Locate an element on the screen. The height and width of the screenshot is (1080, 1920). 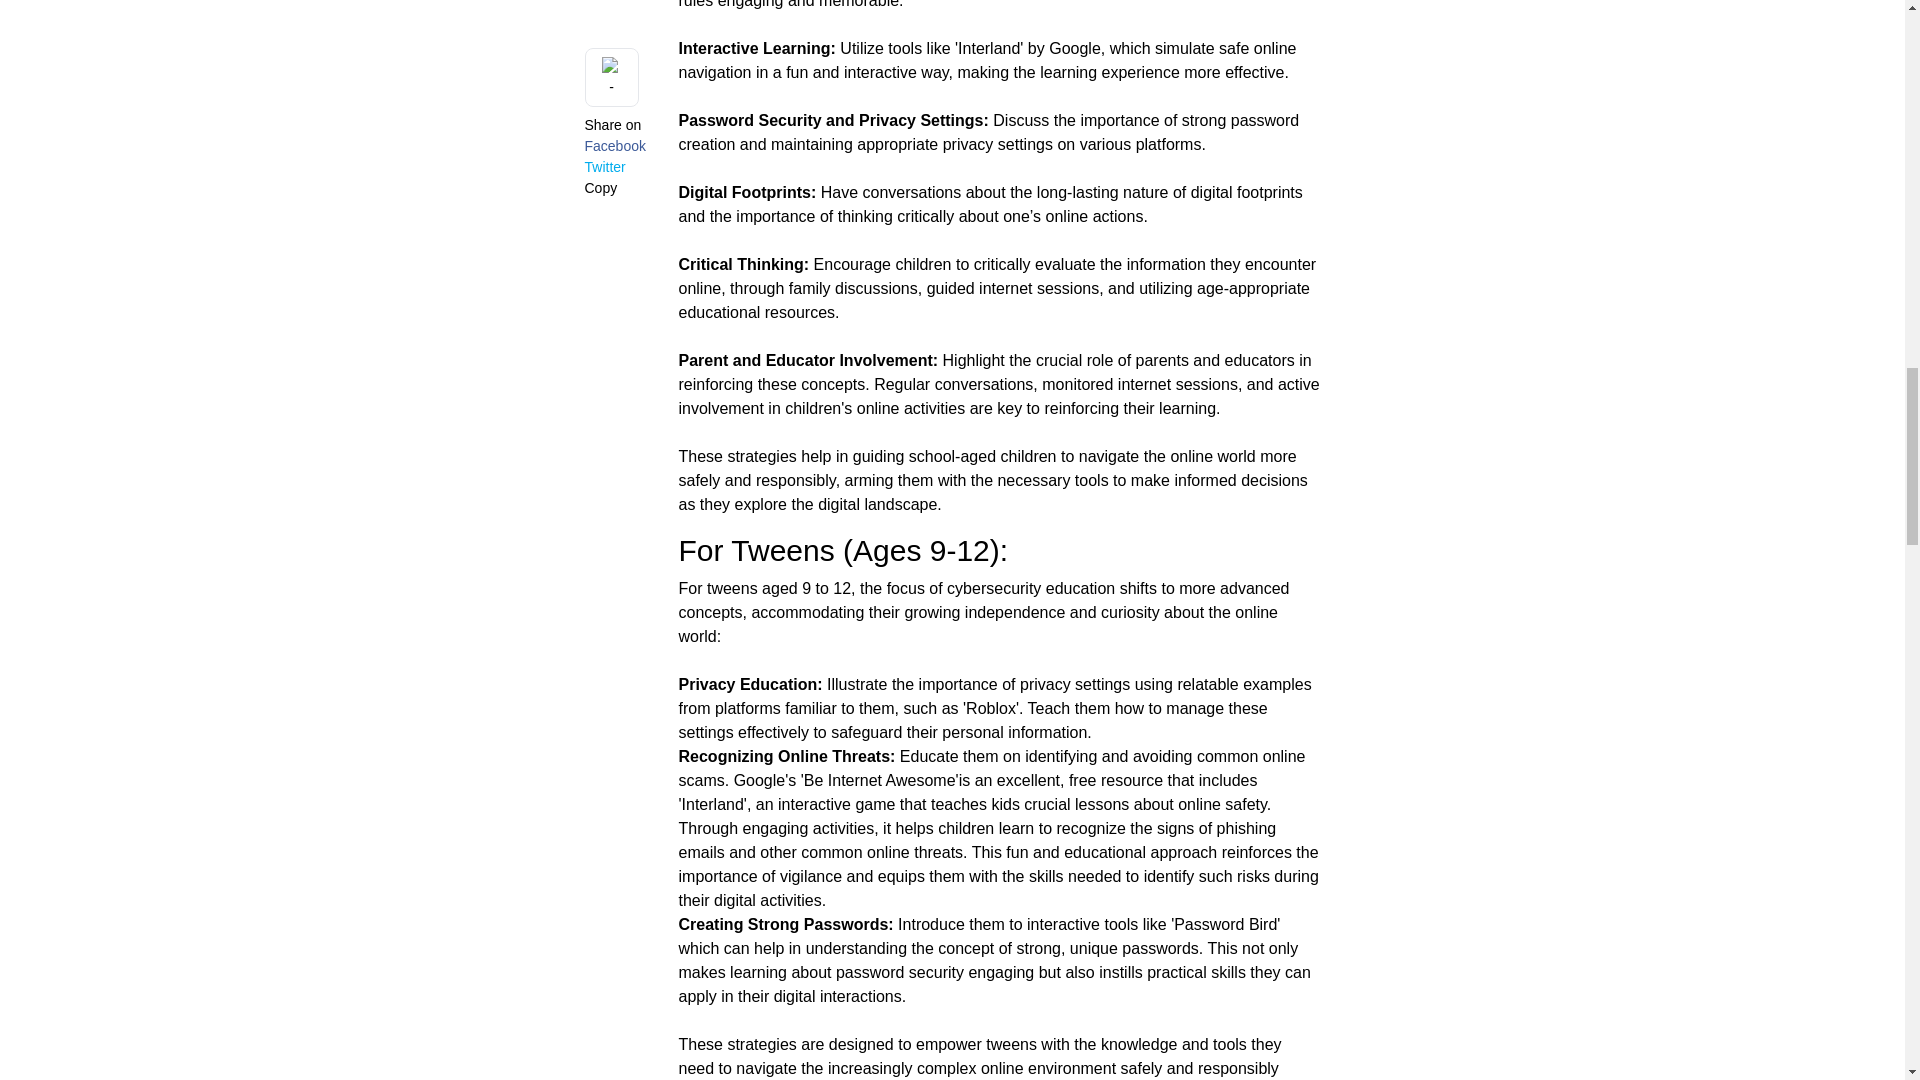
Google's 'Be Internet Awesome' is located at coordinates (846, 780).